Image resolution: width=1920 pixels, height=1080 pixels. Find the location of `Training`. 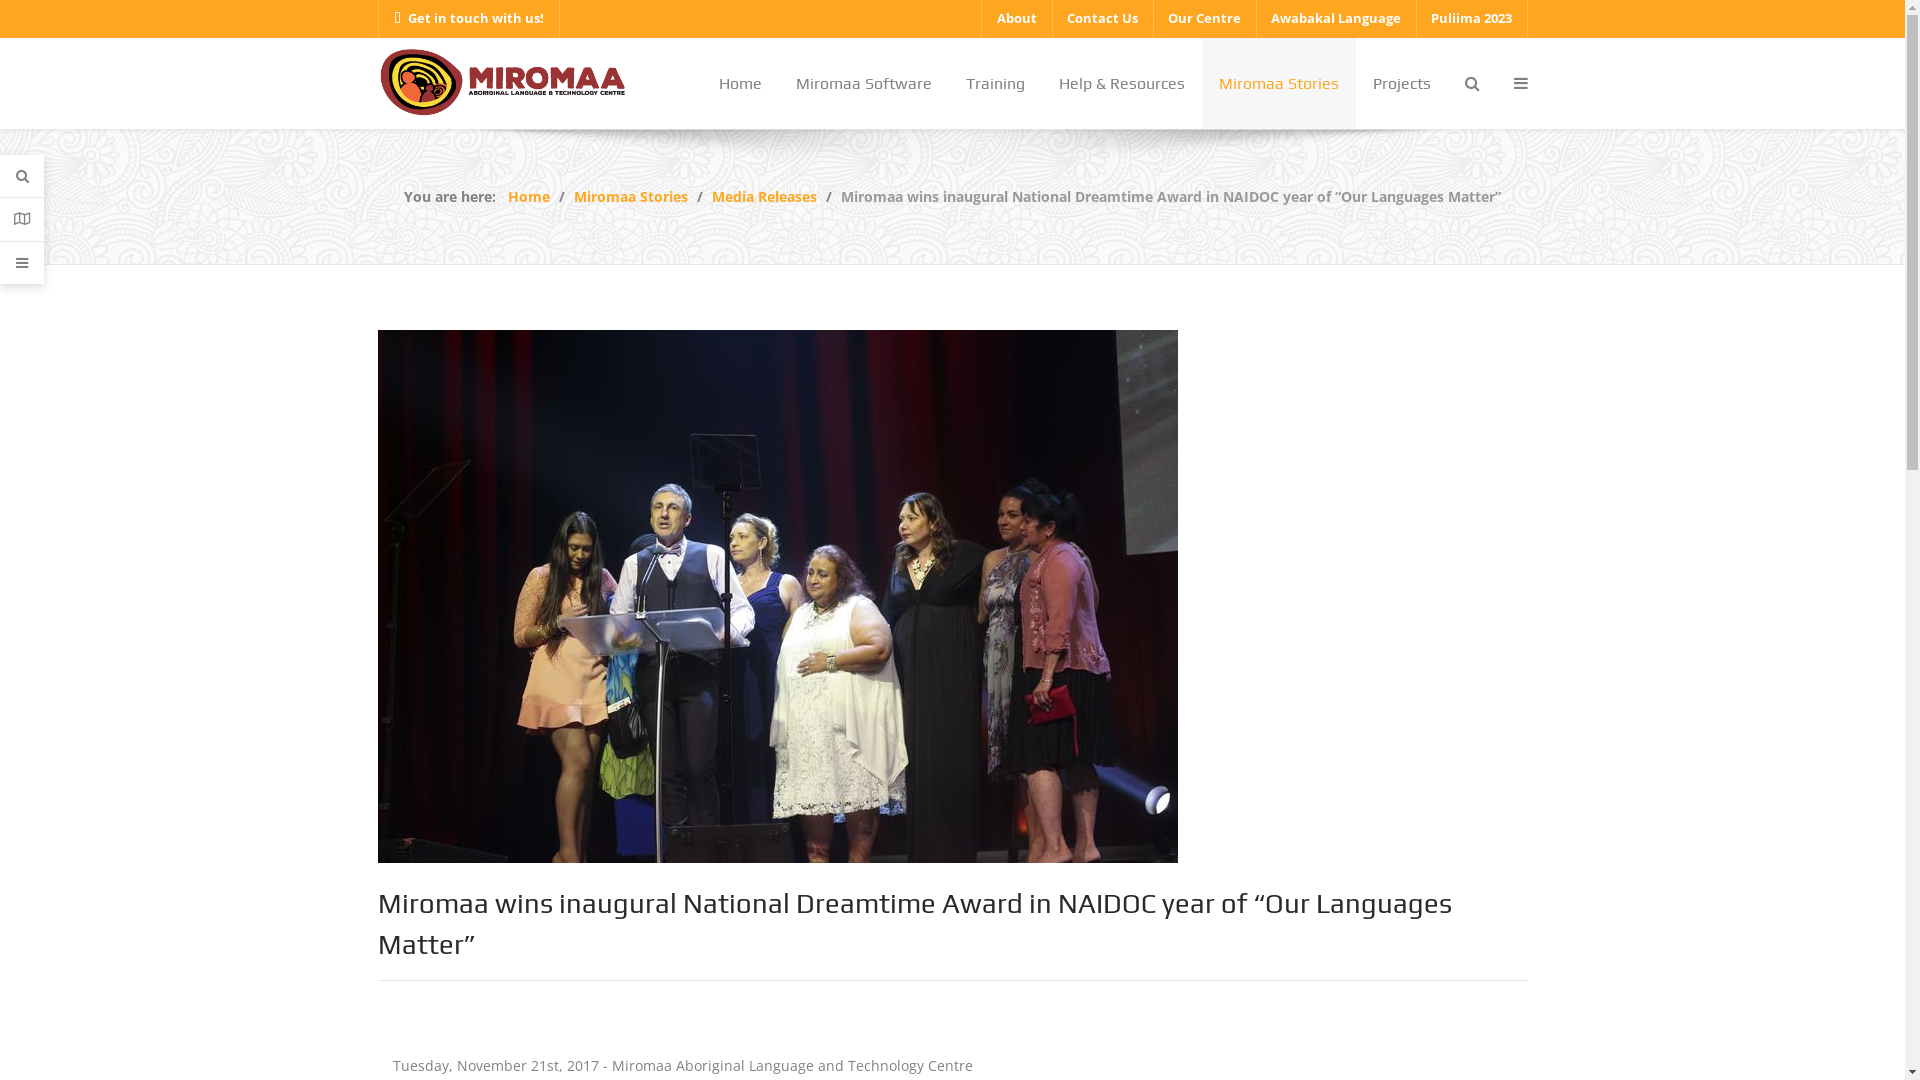

Training is located at coordinates (1403, 806).